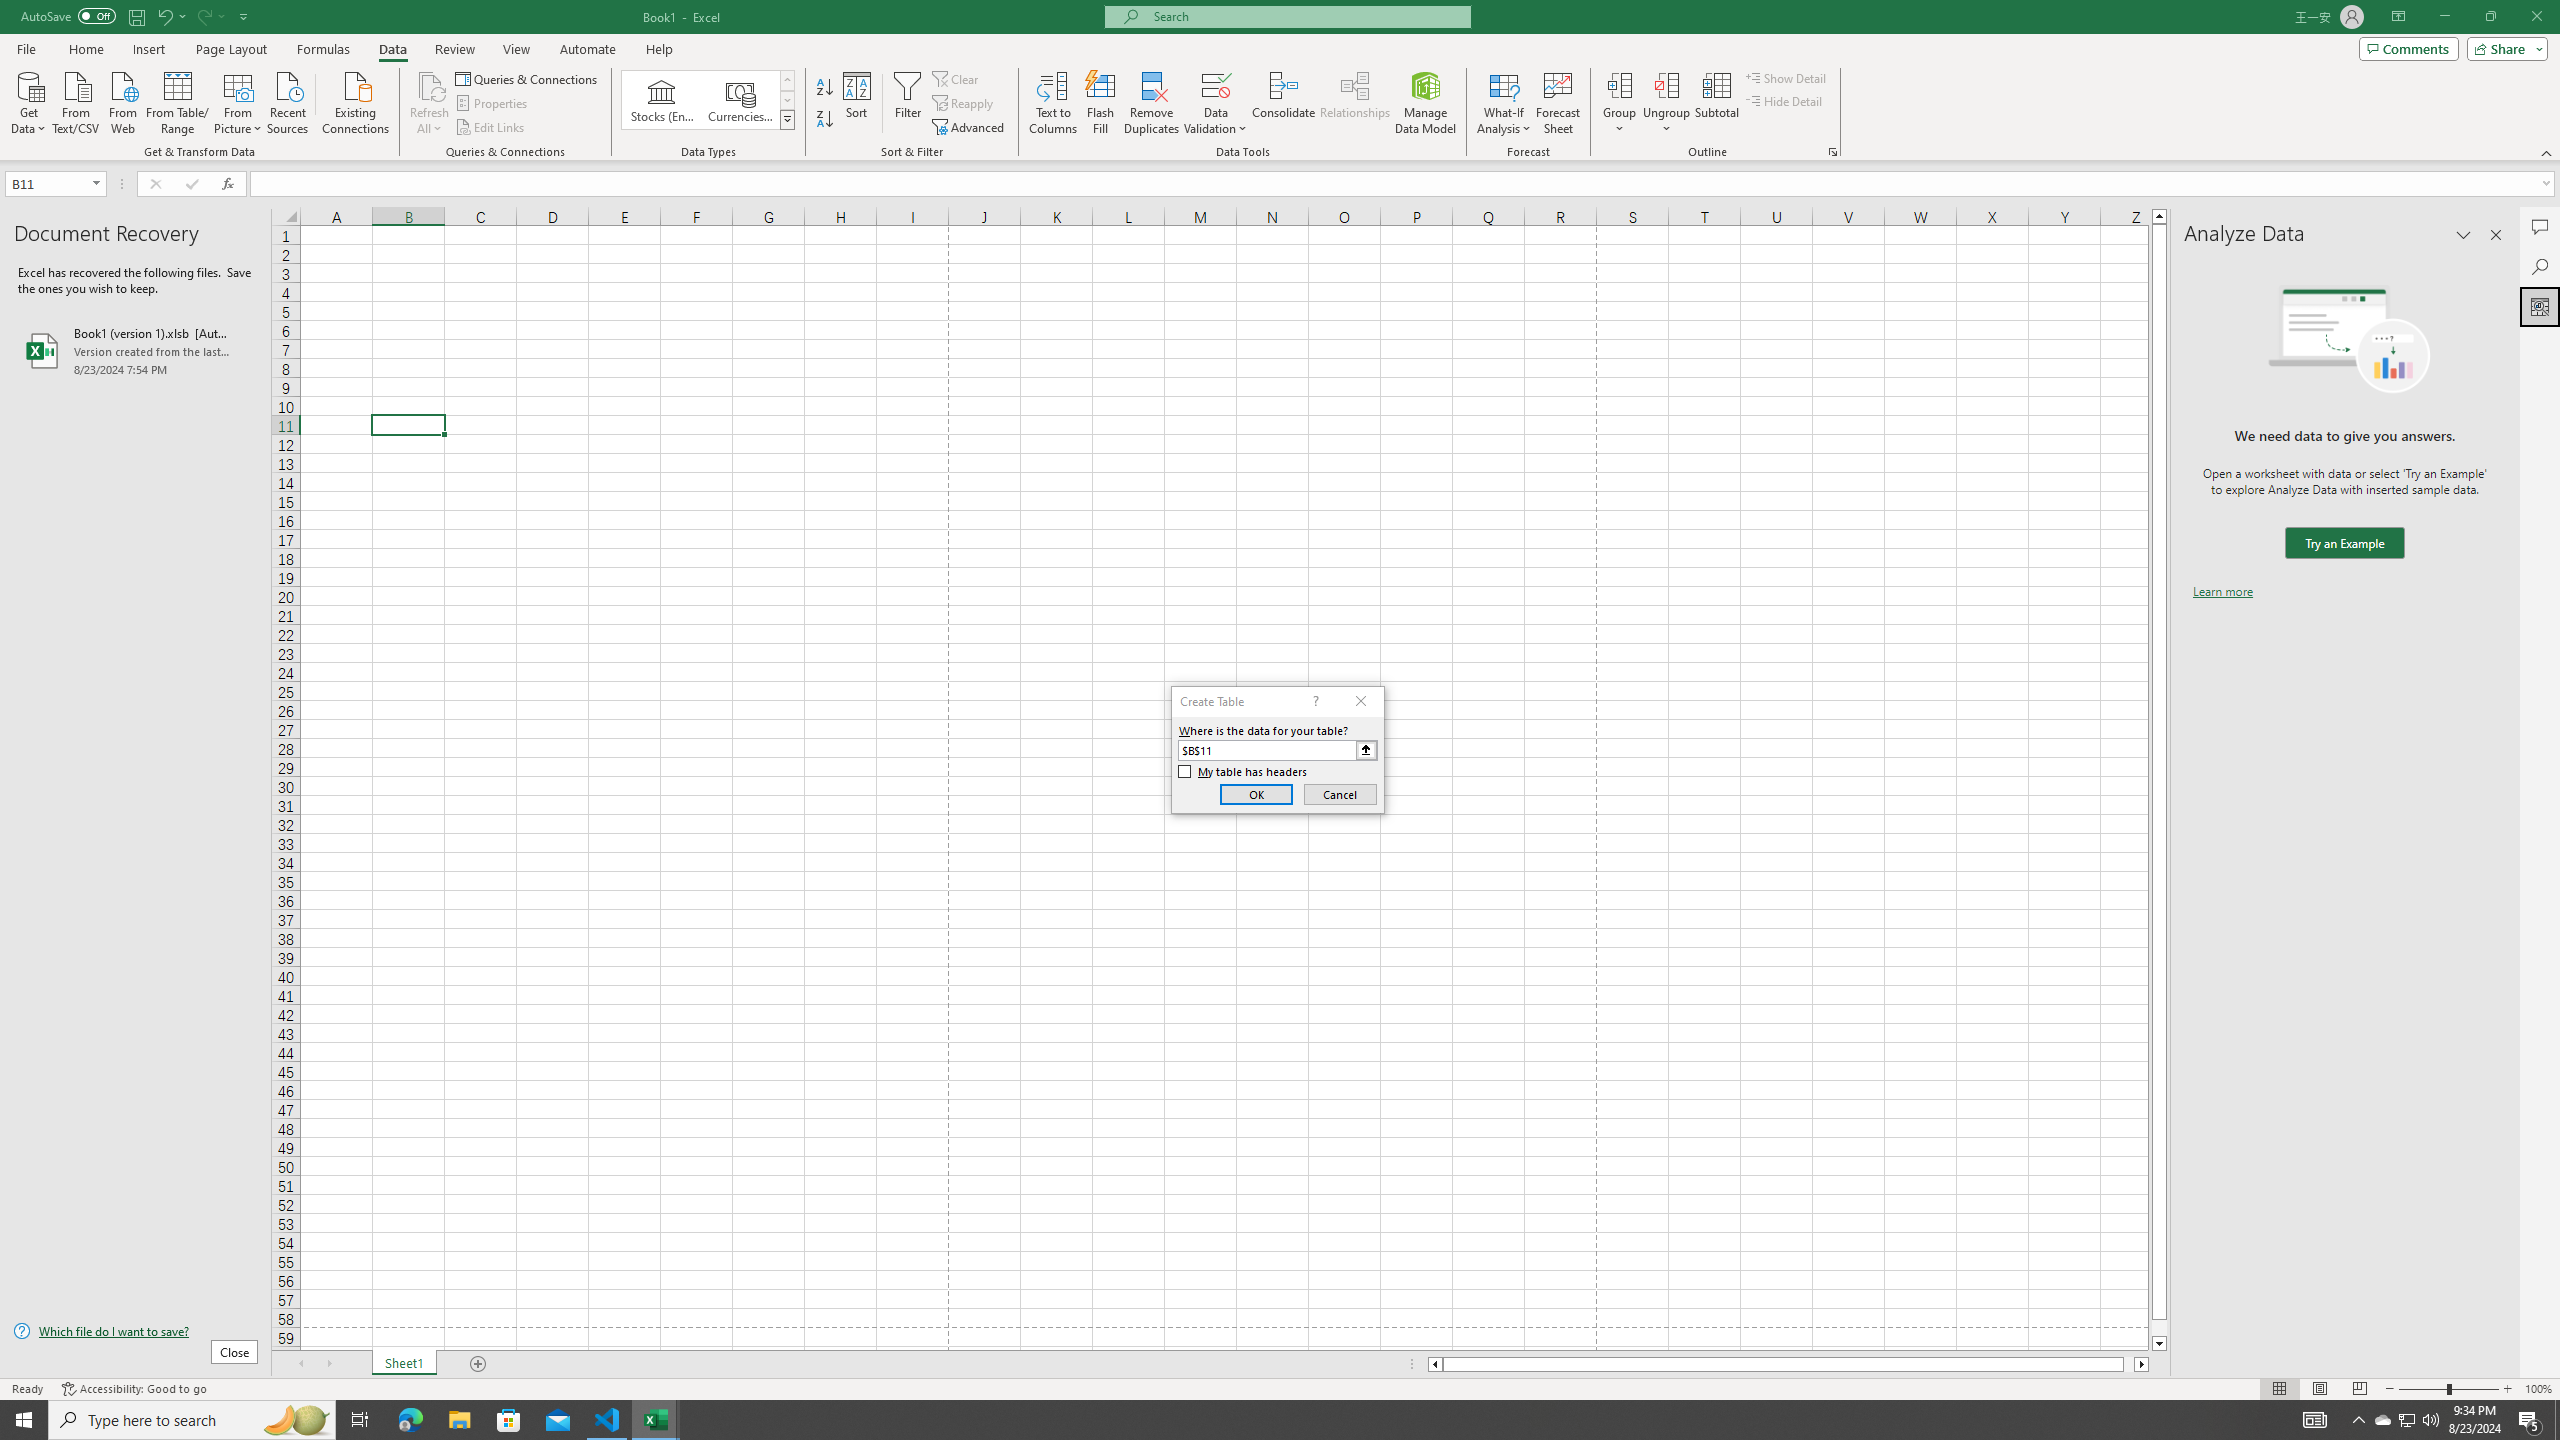  What do you see at coordinates (1053, 103) in the screenshot?
I see `Text to Columns...` at bounding box center [1053, 103].